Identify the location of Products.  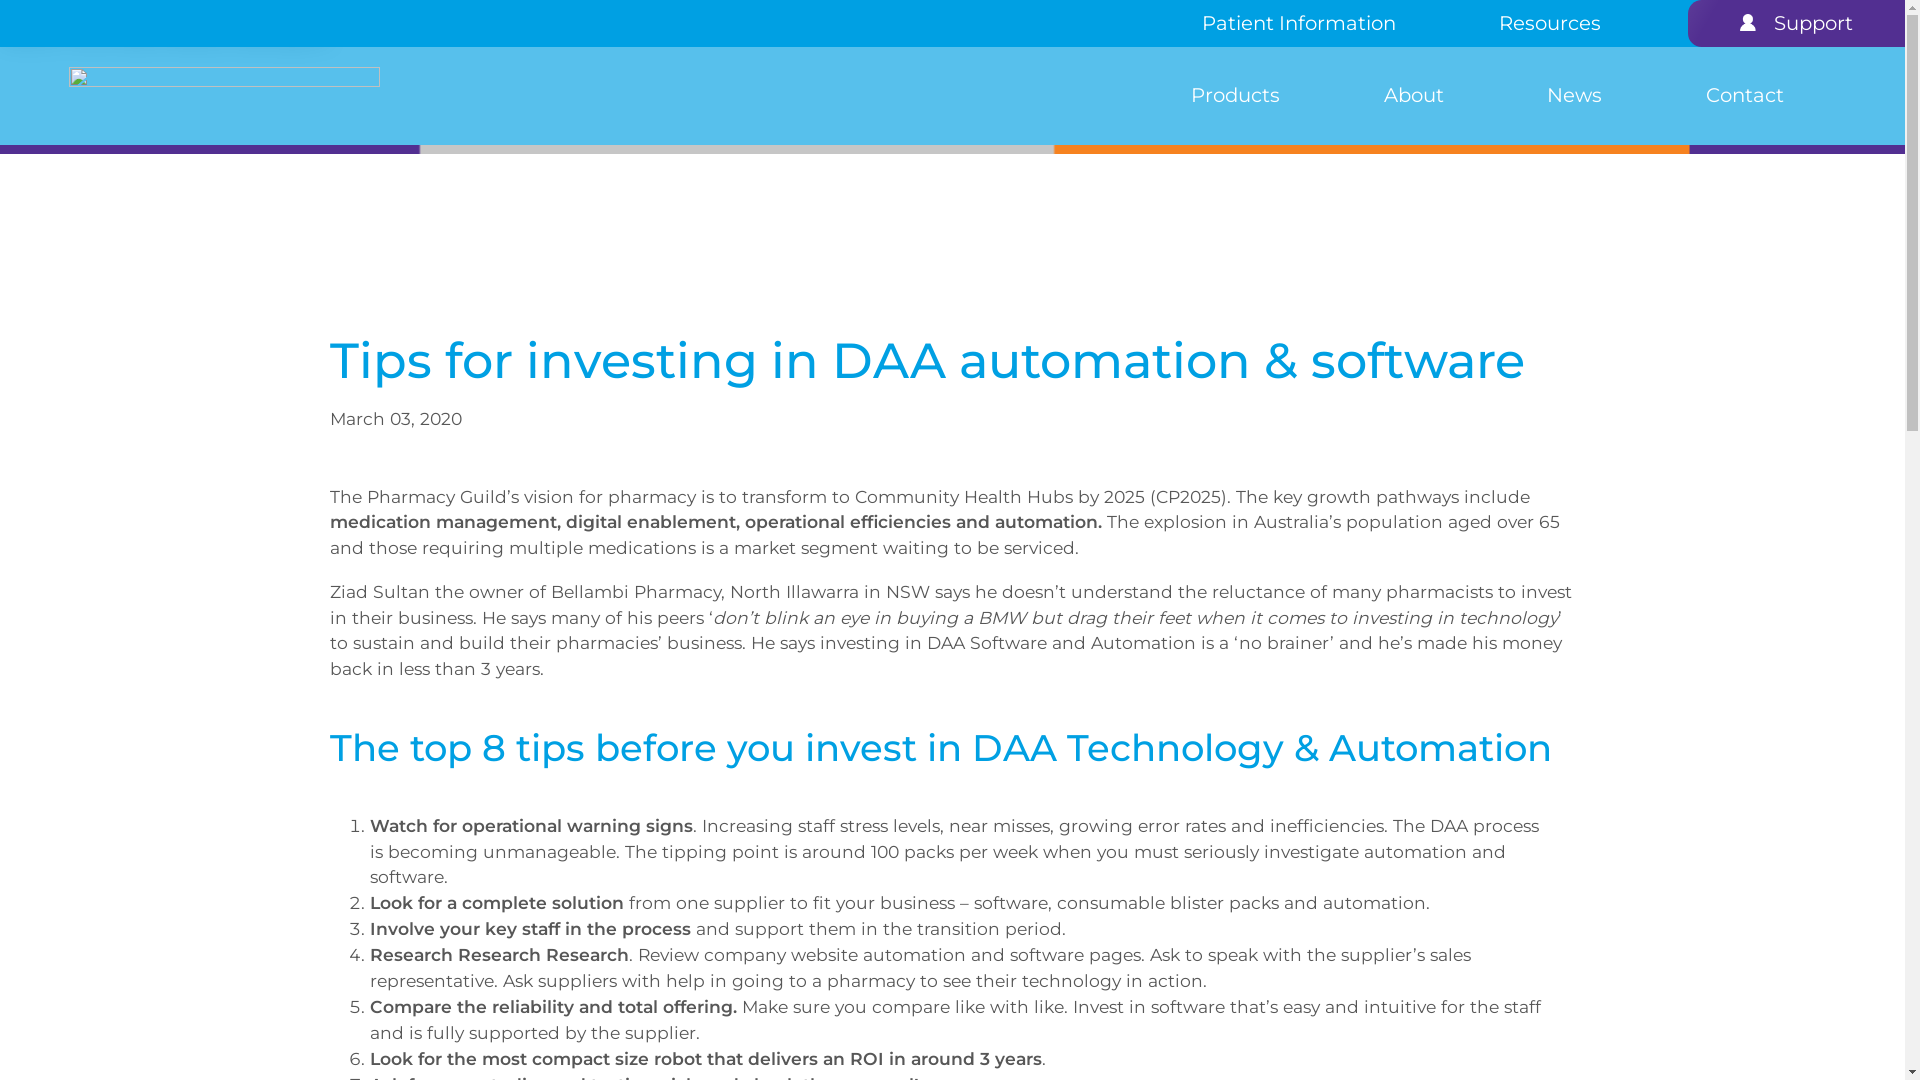
(40, 13).